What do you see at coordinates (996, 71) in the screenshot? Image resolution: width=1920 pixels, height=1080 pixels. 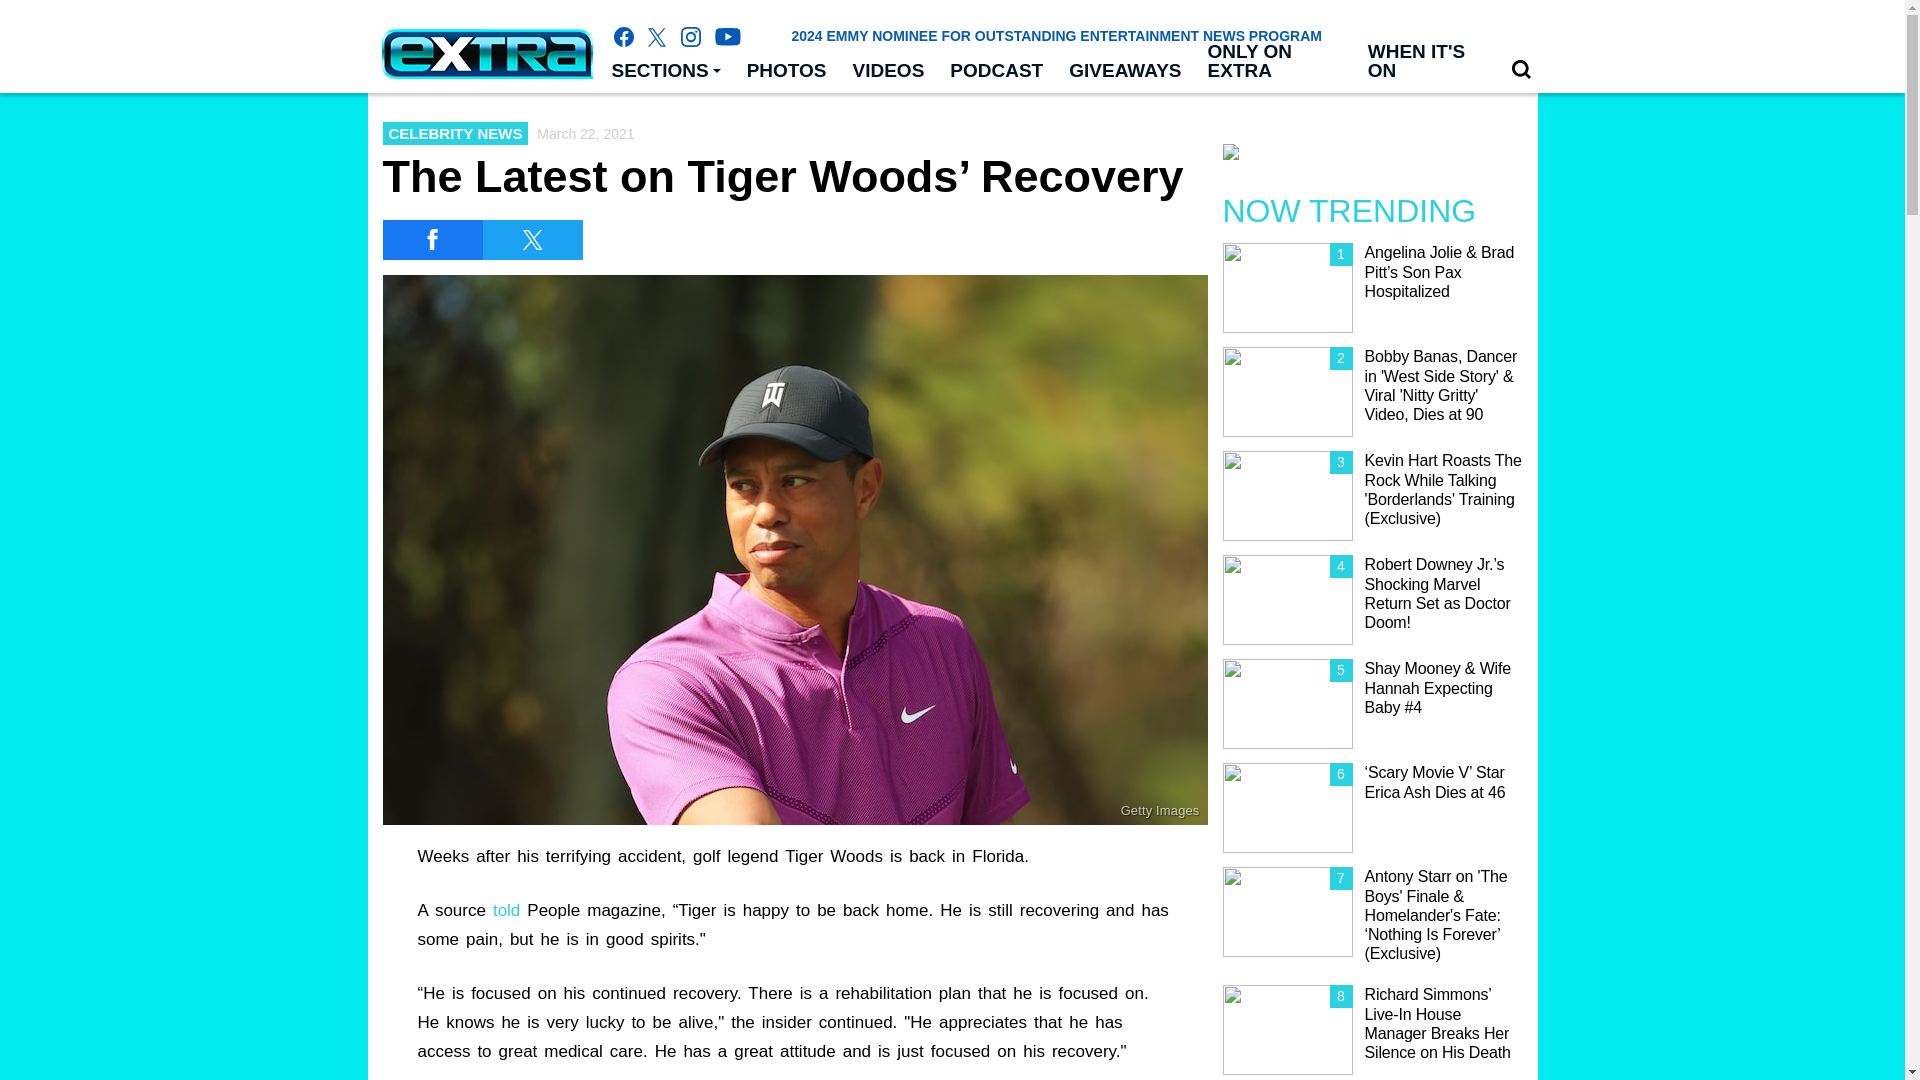 I see `PODCAST` at bounding box center [996, 71].